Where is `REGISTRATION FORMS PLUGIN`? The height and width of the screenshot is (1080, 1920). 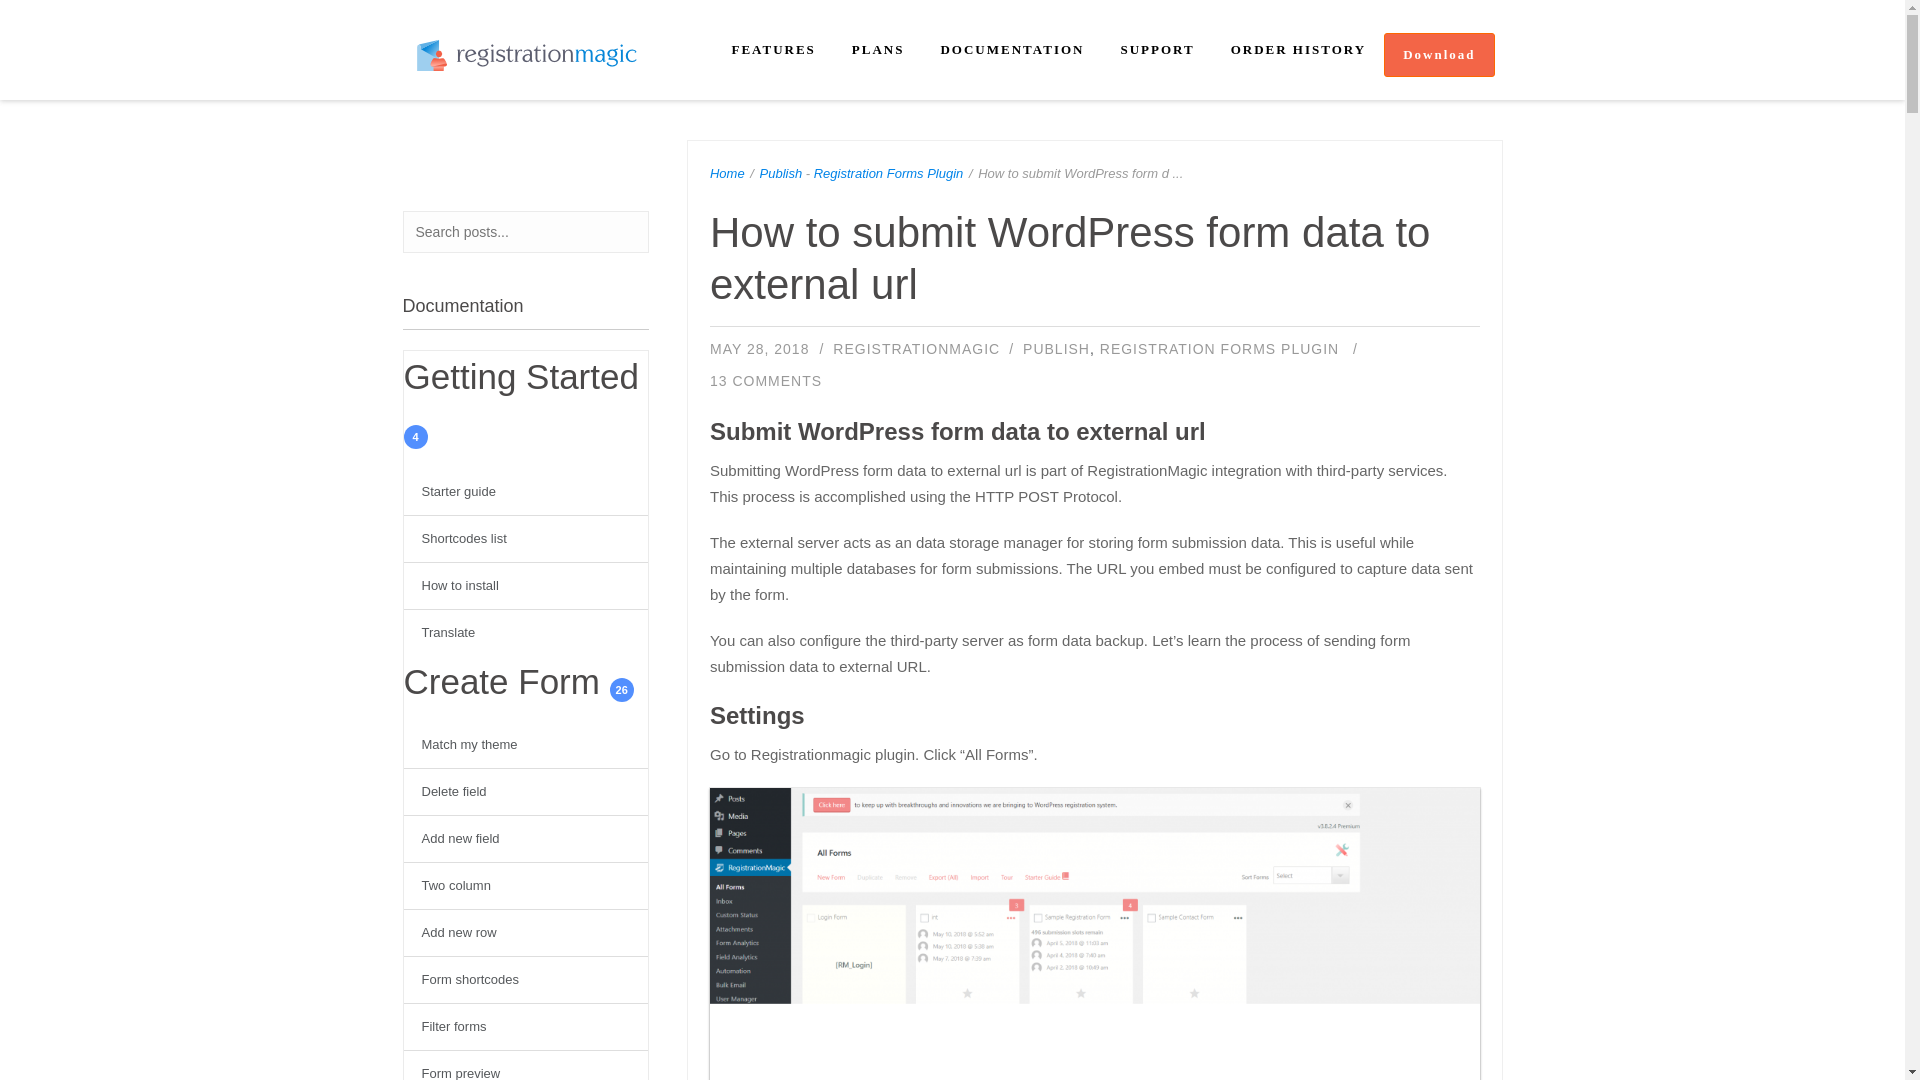 REGISTRATION FORMS PLUGIN is located at coordinates (1219, 349).